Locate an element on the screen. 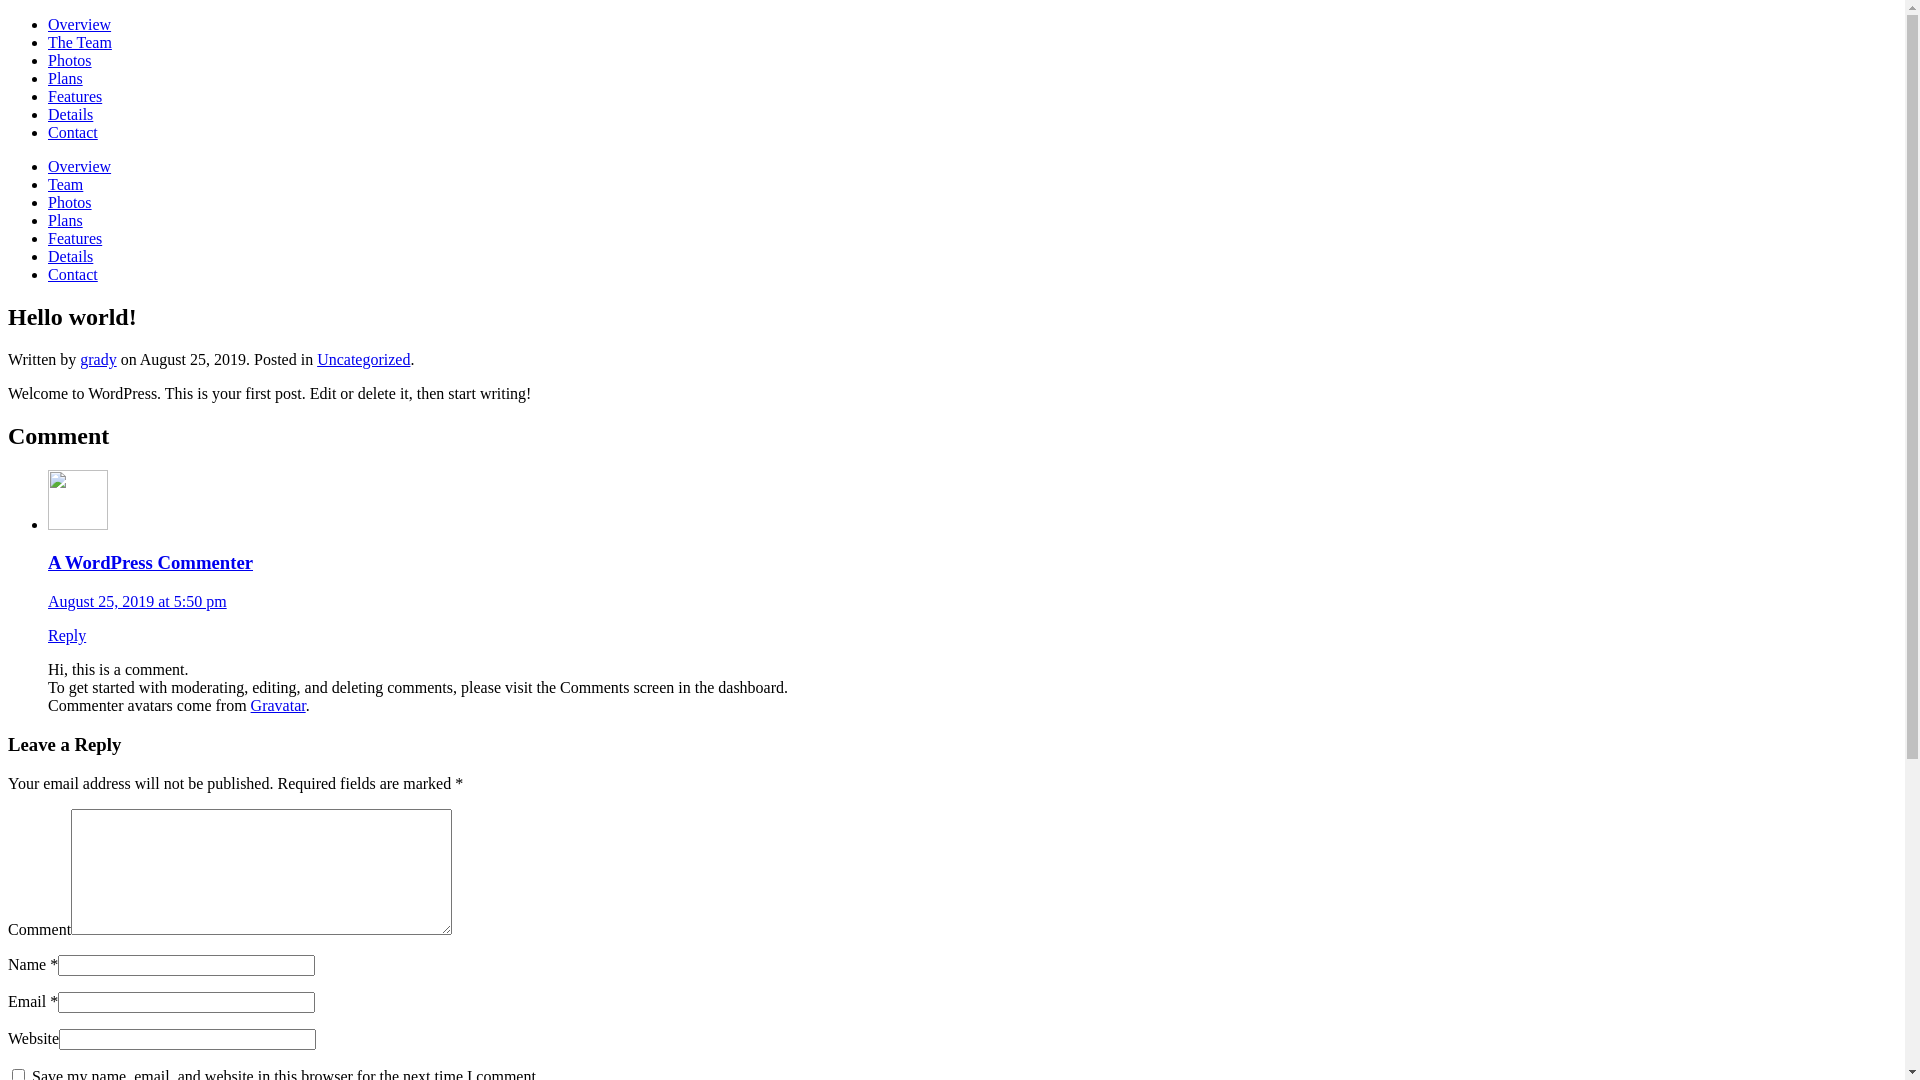 The width and height of the screenshot is (1920, 1080). Details is located at coordinates (70, 114).